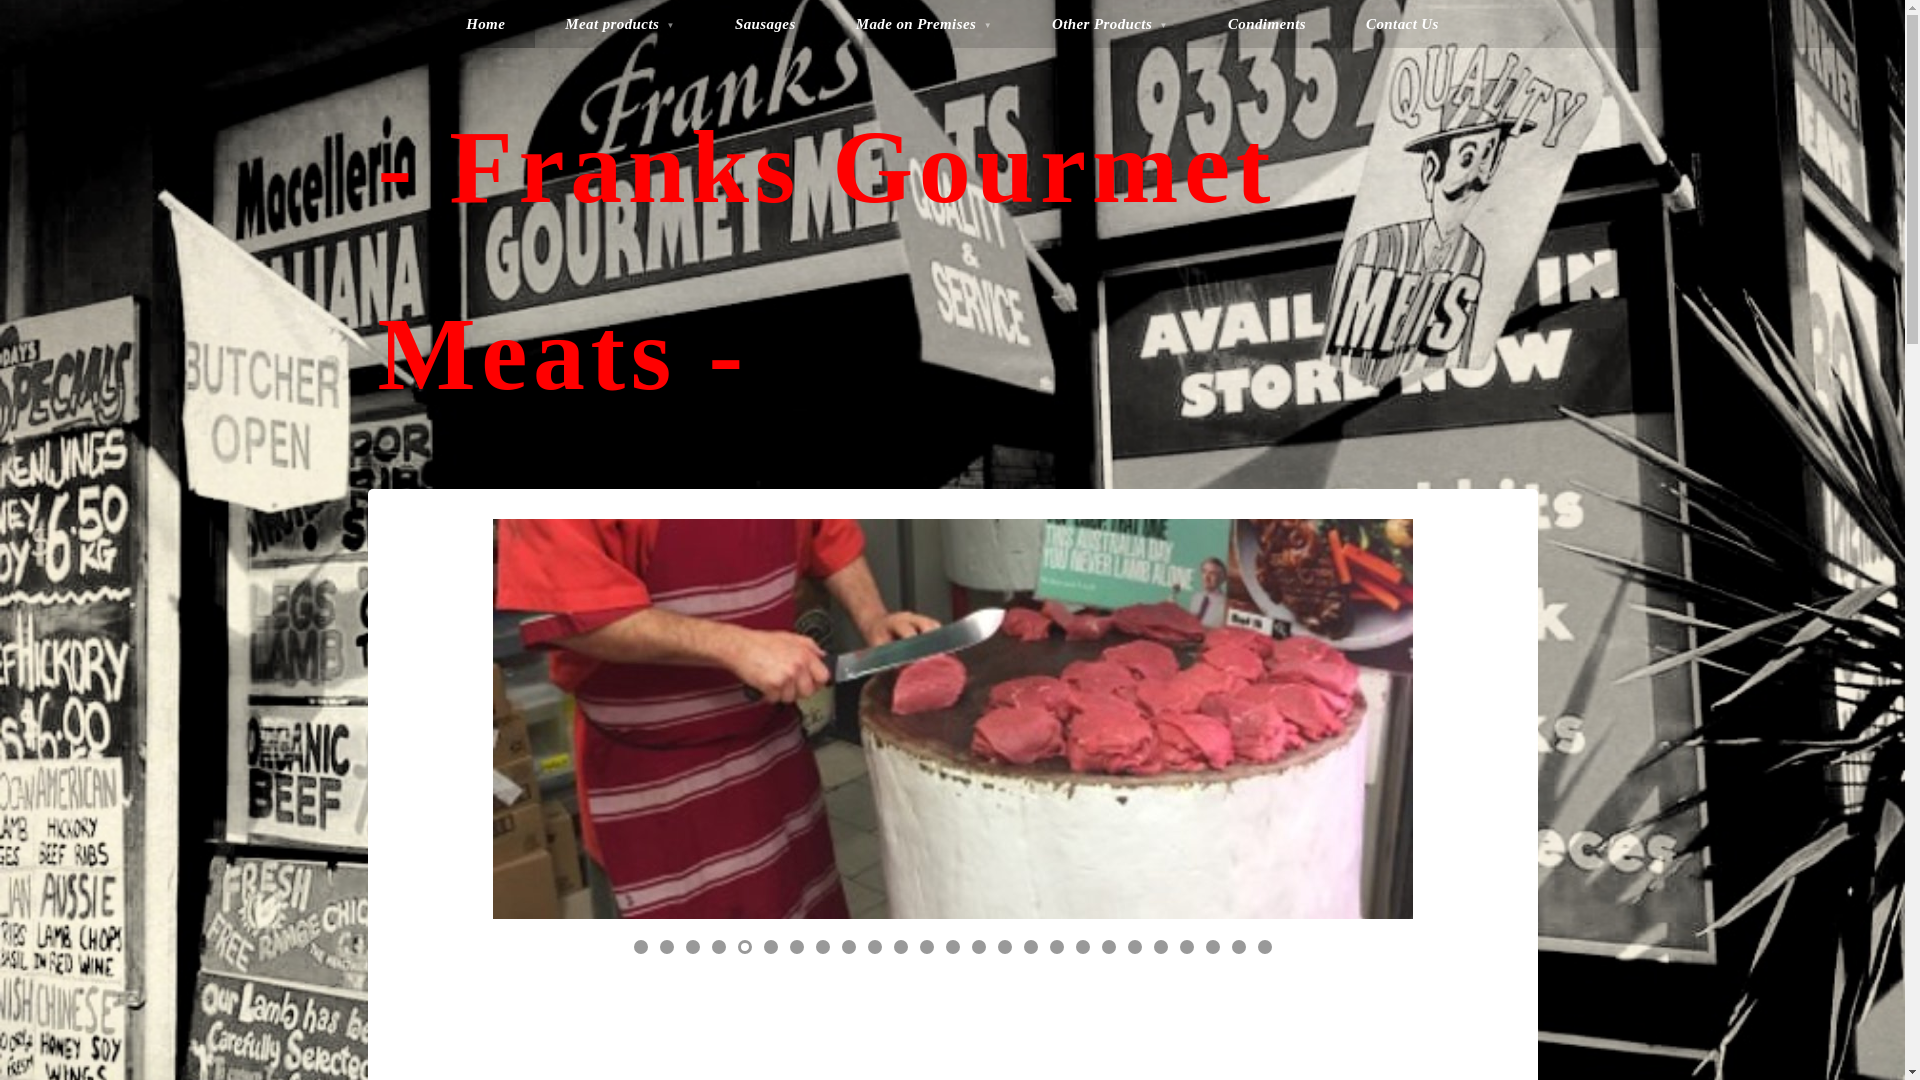 This screenshot has width=1920, height=1080. Describe the element at coordinates (927, 947) in the screenshot. I see `12` at that location.